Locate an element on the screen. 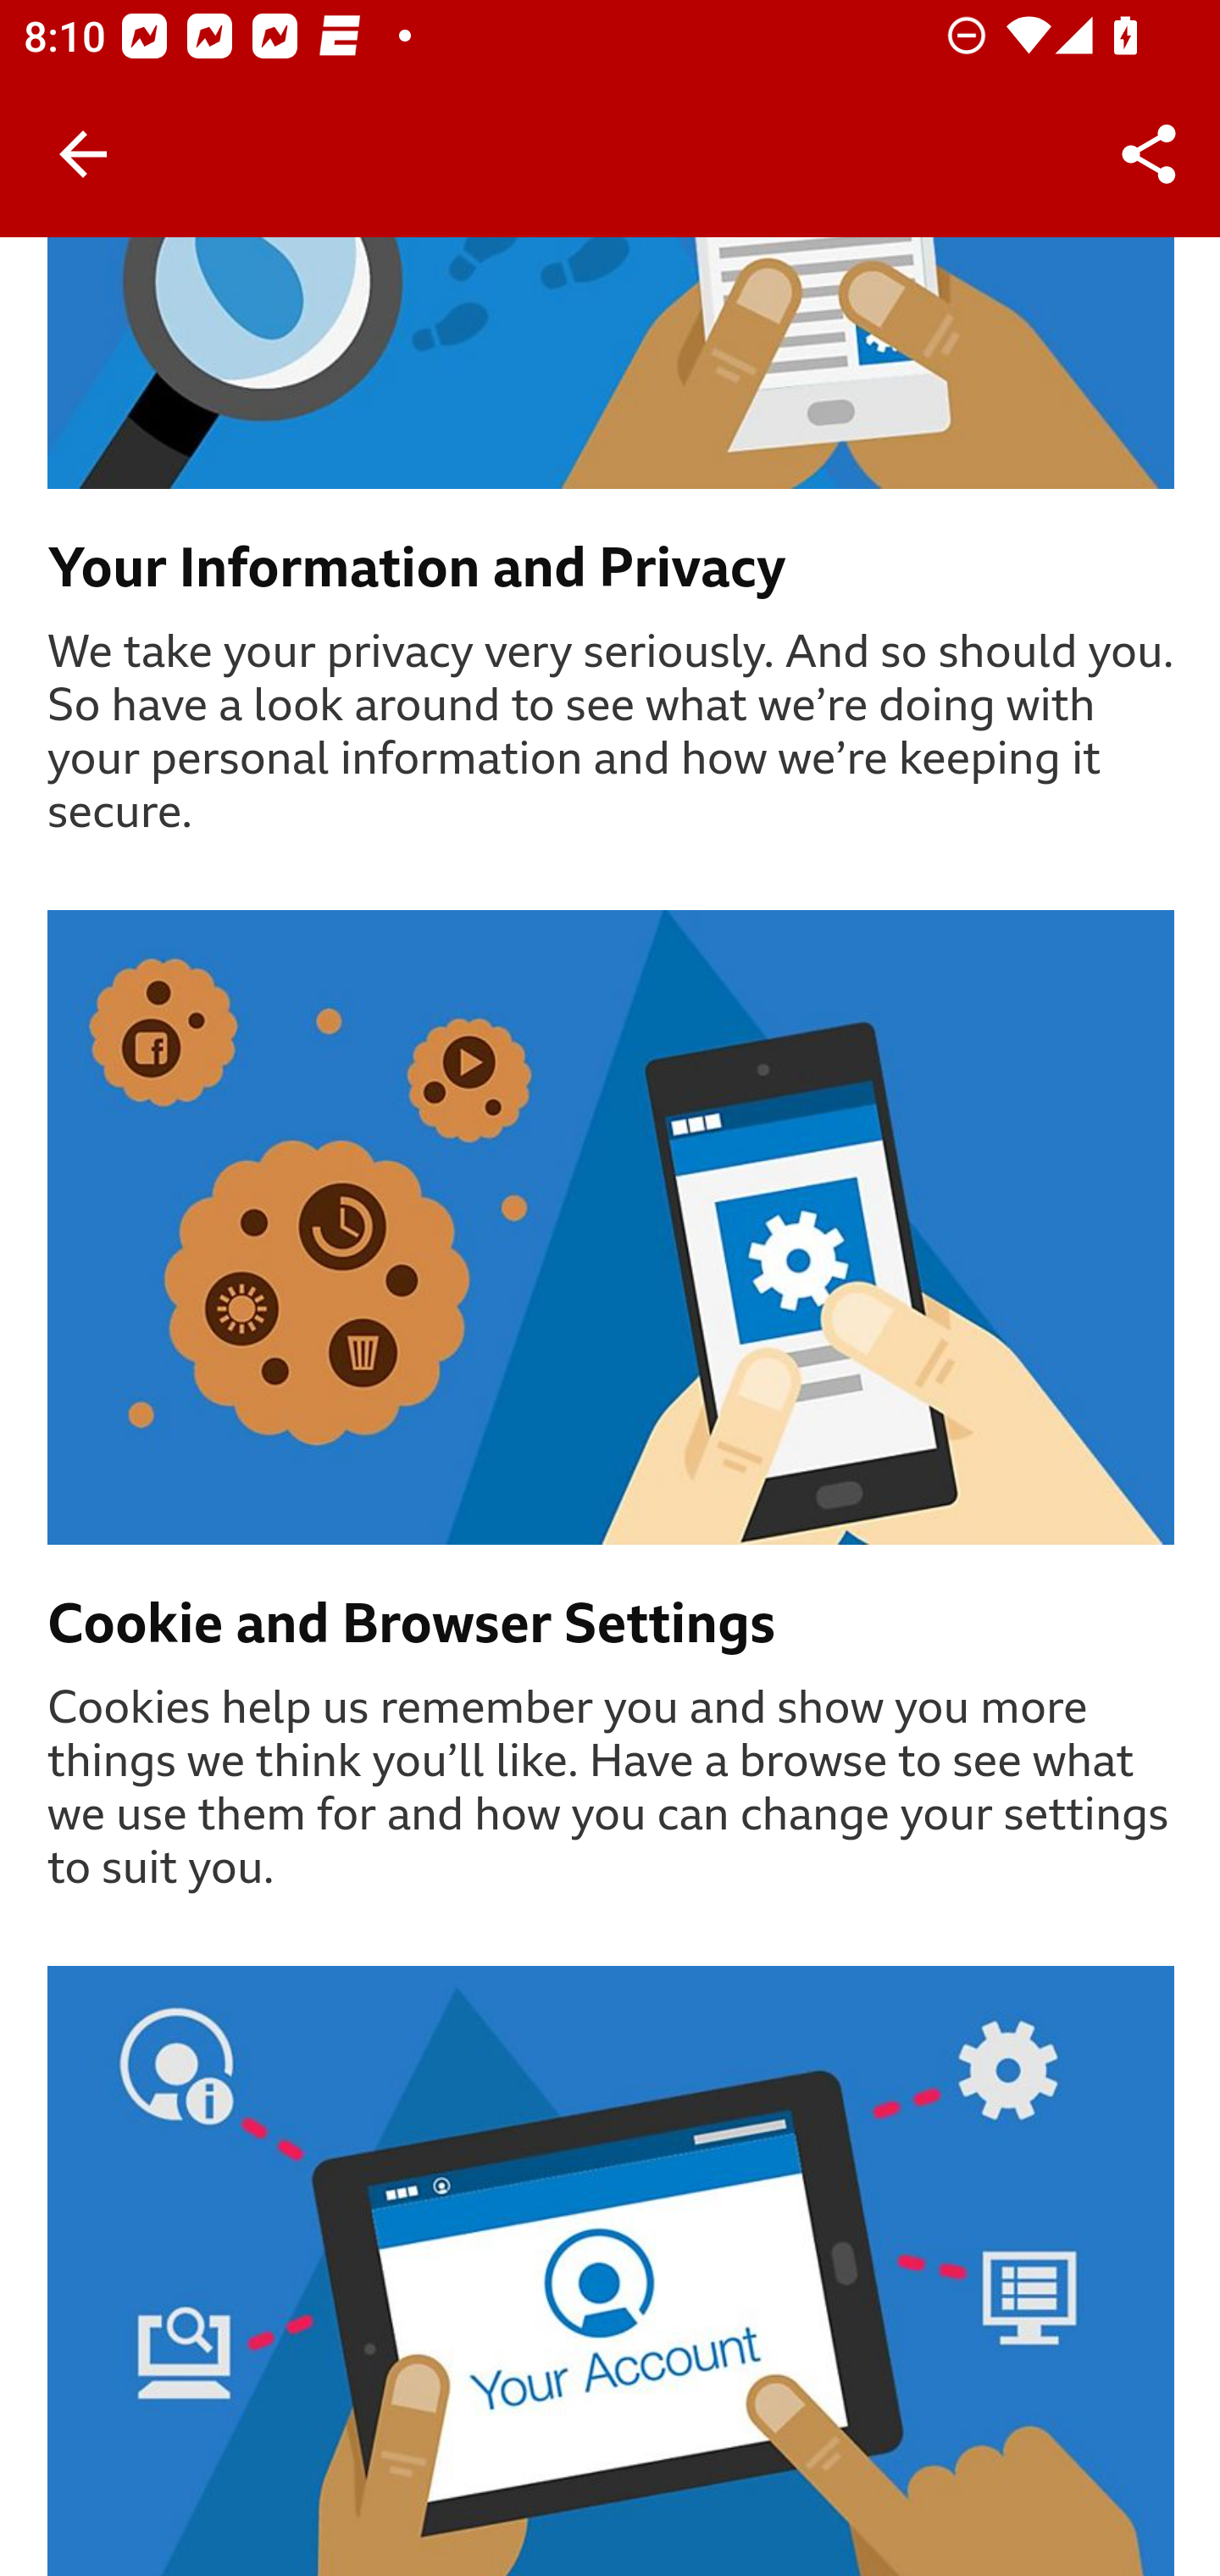 The image size is (1220, 2576). Your Information and Privacy is located at coordinates (612, 570).